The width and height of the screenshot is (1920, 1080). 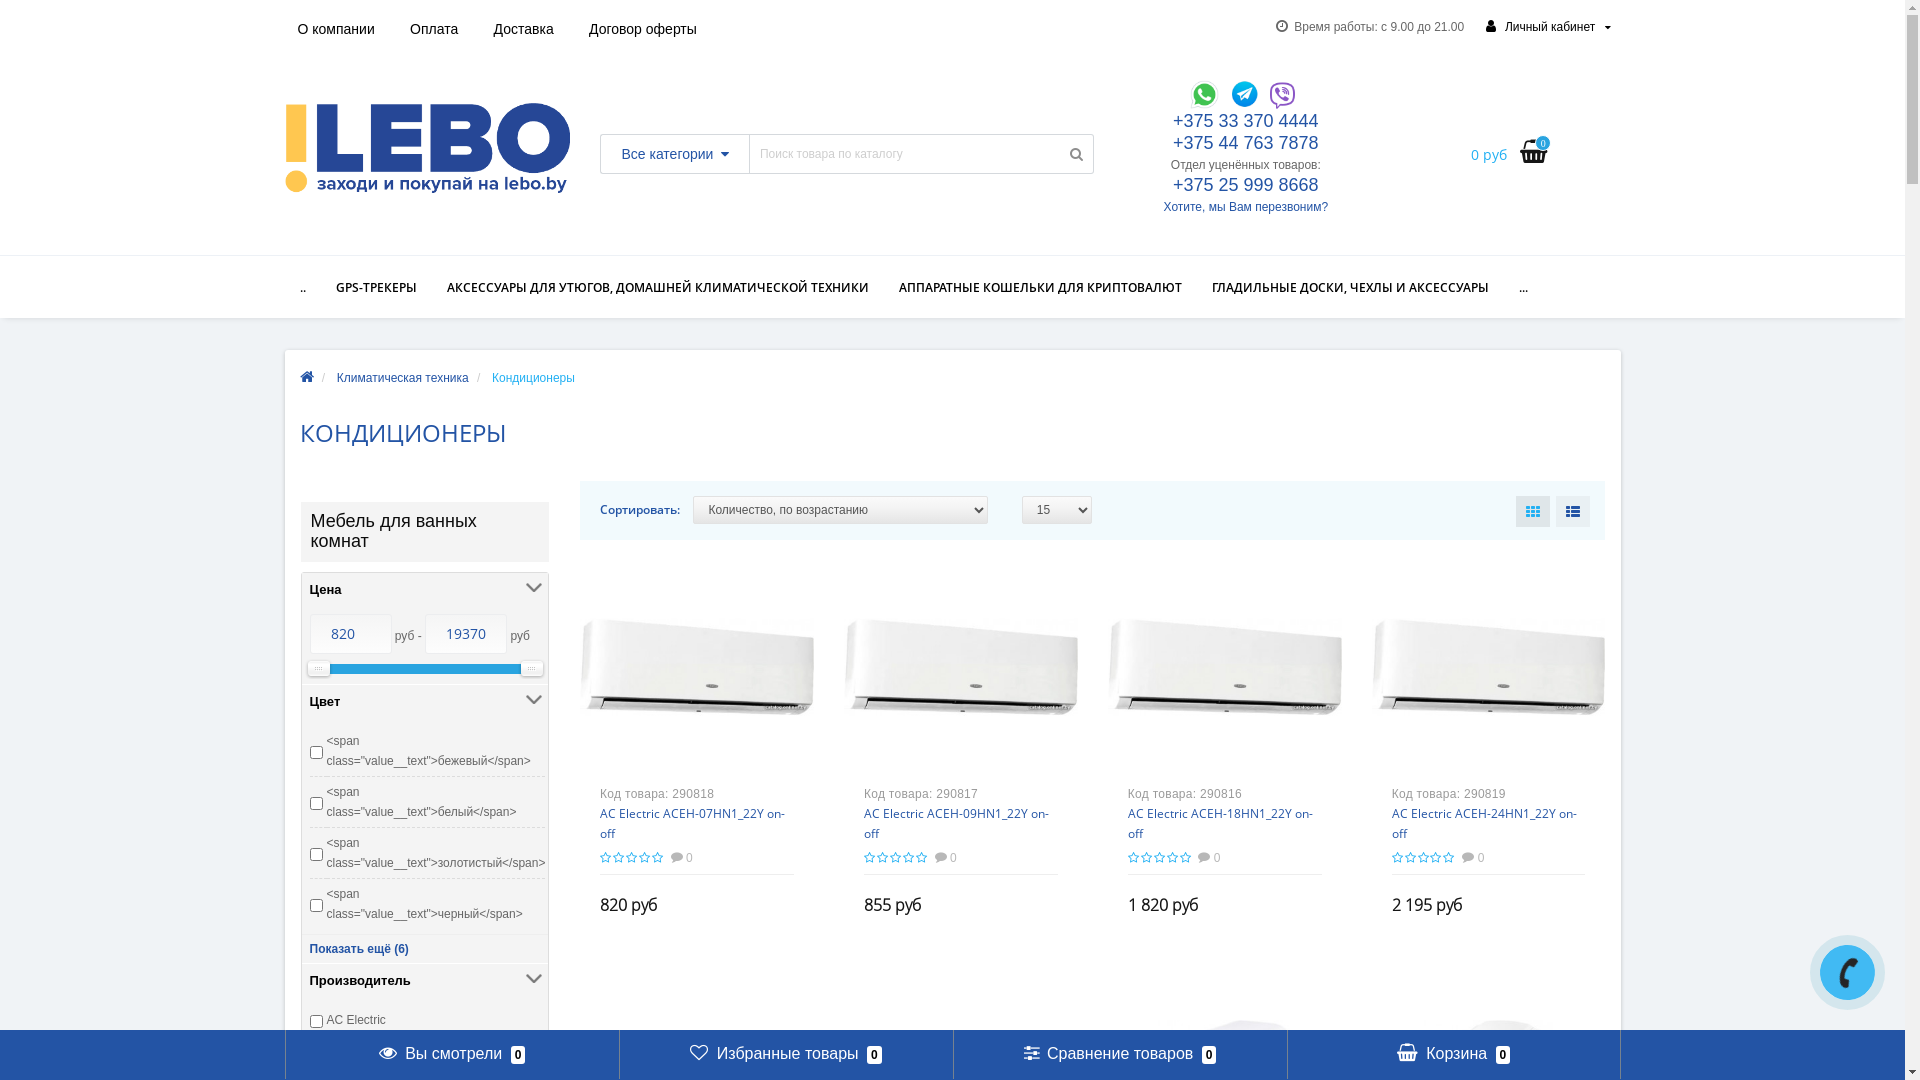 I want to click on +375 44 763 7878, so click(x=1246, y=143).